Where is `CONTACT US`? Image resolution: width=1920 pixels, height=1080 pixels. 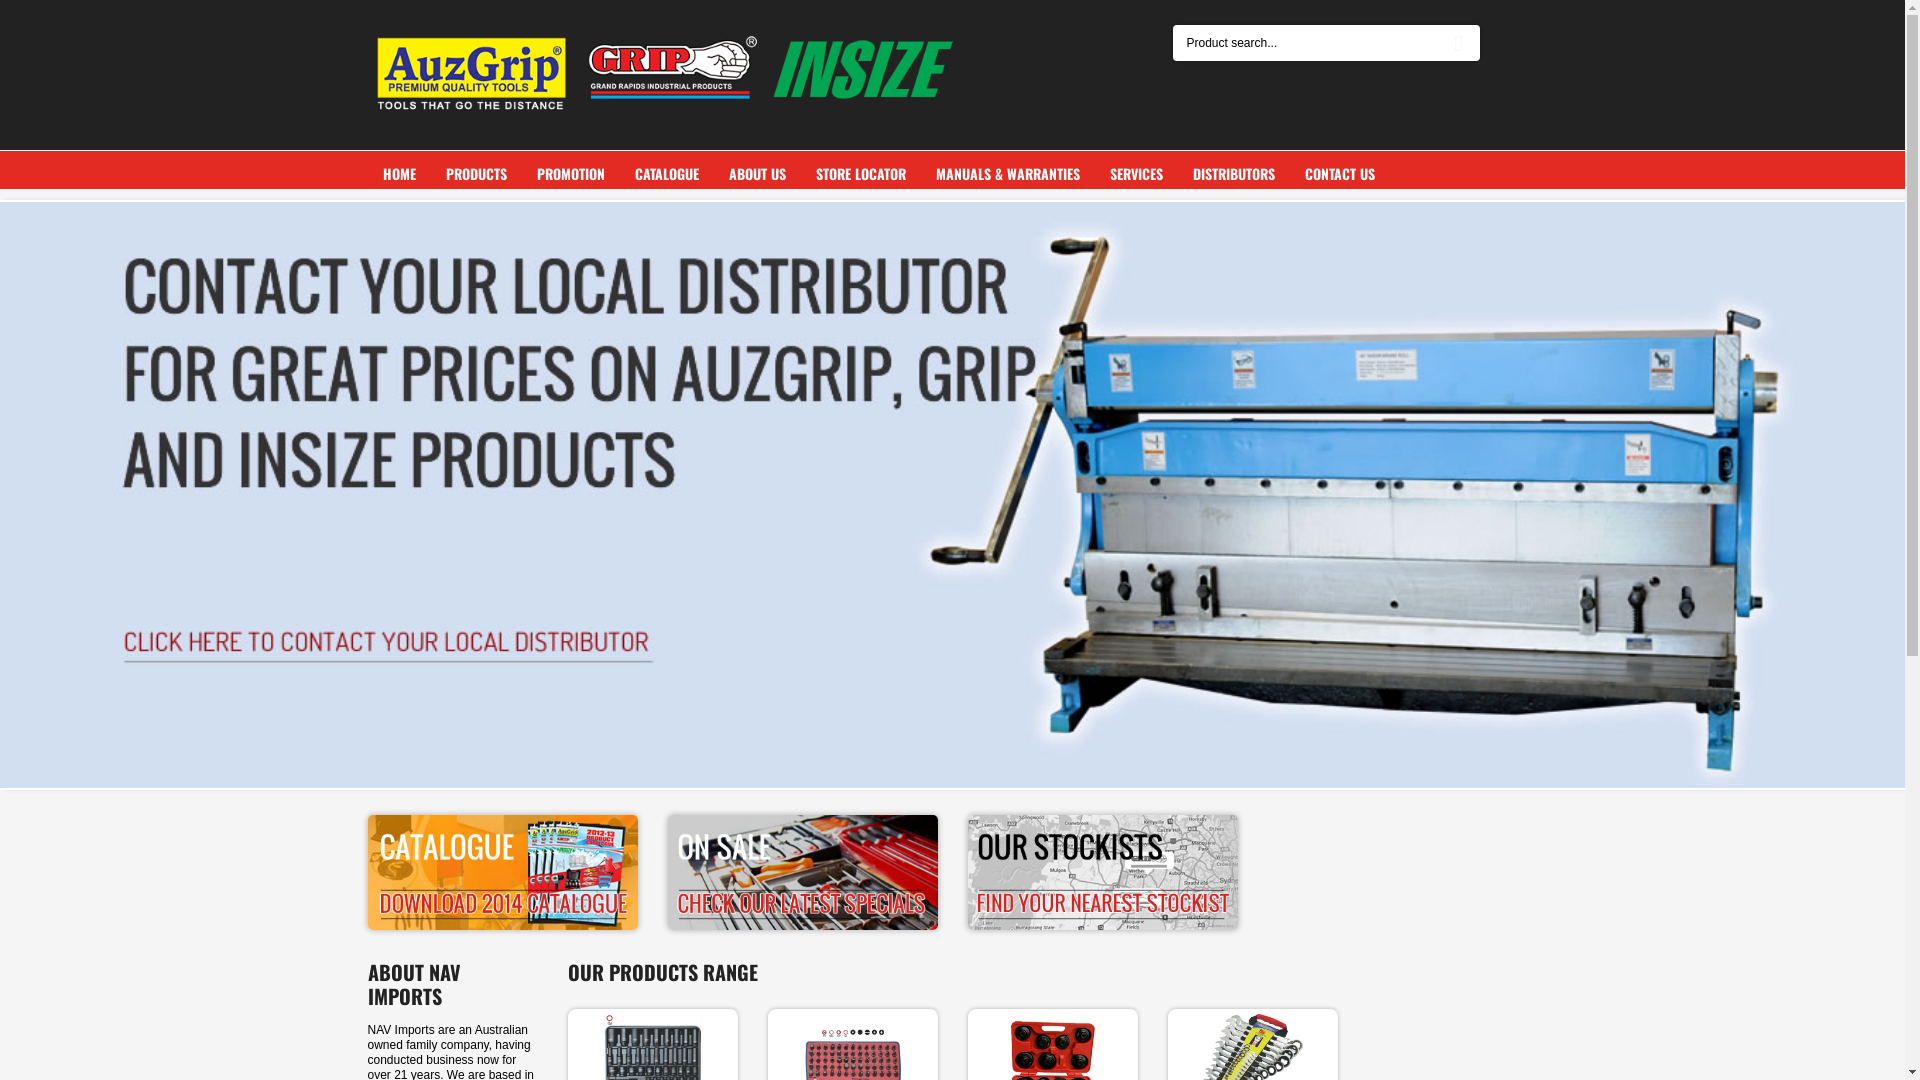 CONTACT US is located at coordinates (1340, 174).